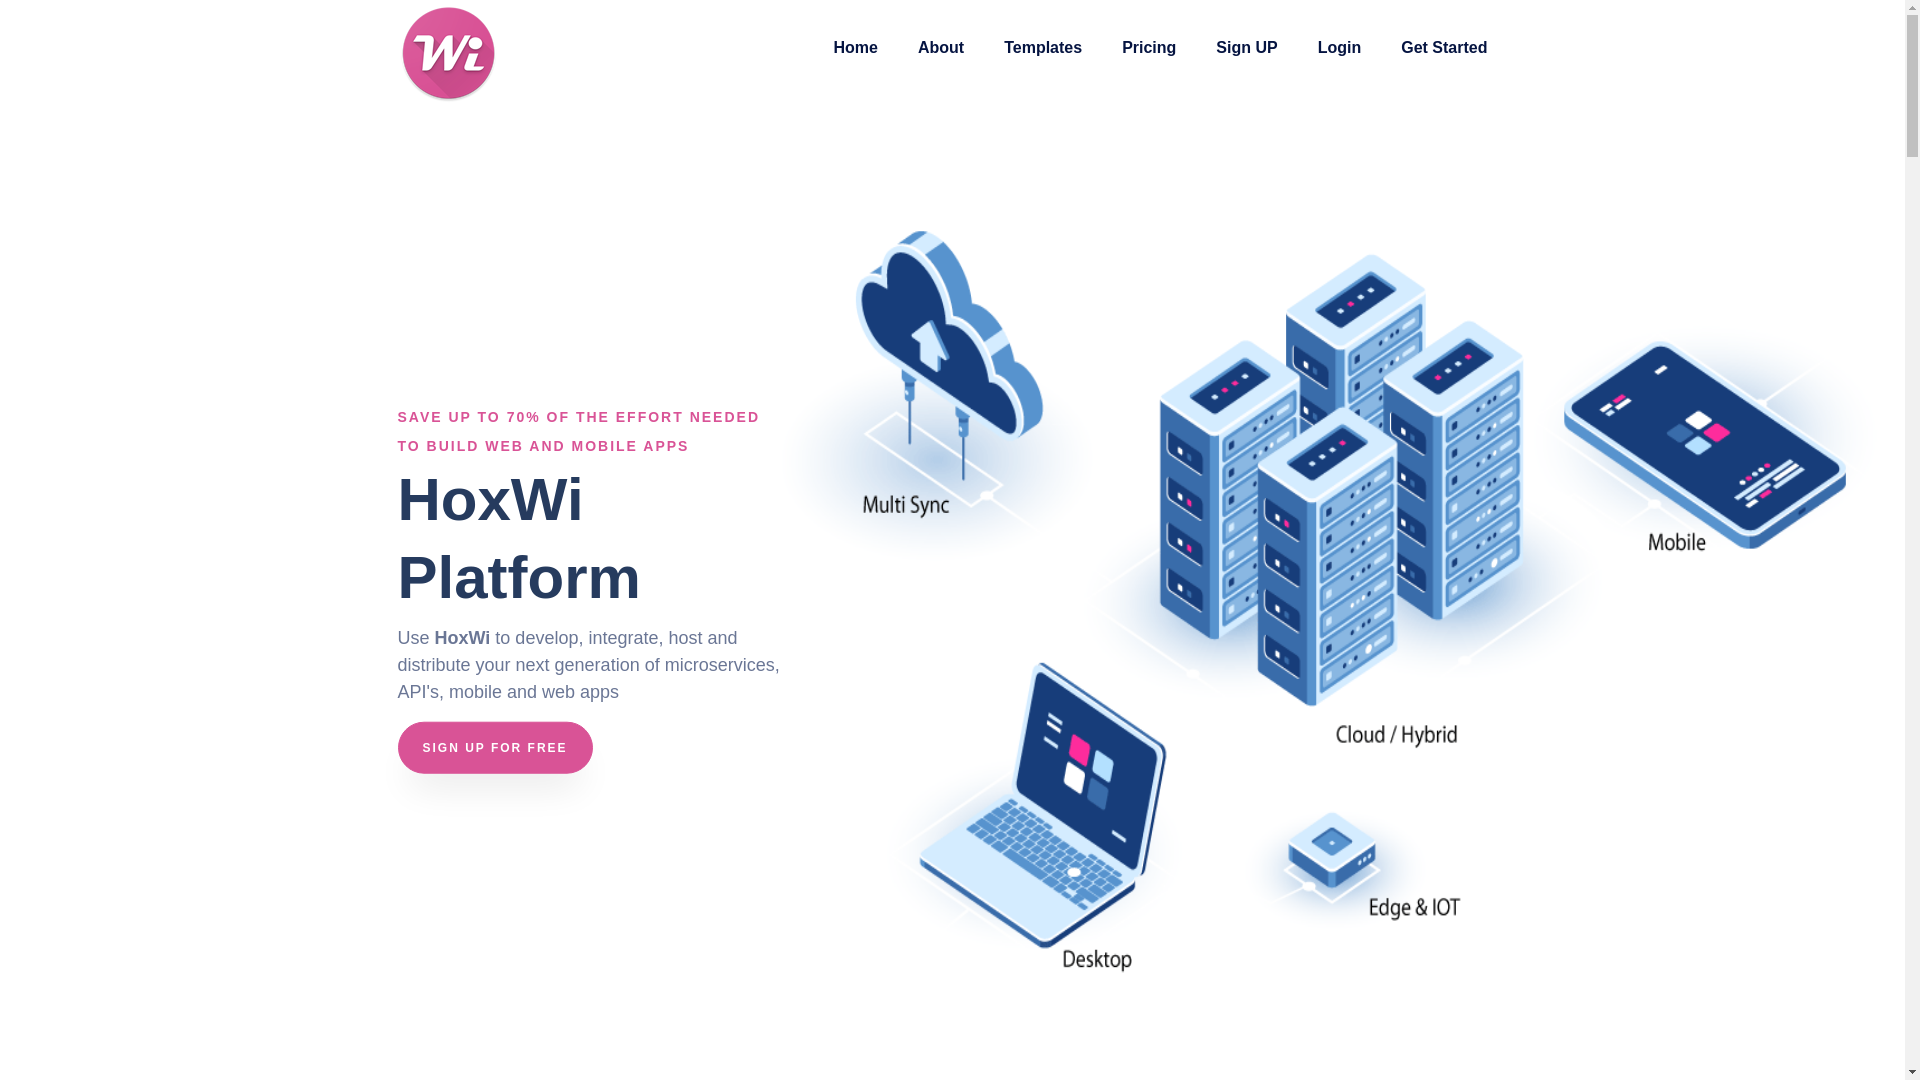 The width and height of the screenshot is (1920, 1080). What do you see at coordinates (856, 43) in the screenshot?
I see `Home` at bounding box center [856, 43].